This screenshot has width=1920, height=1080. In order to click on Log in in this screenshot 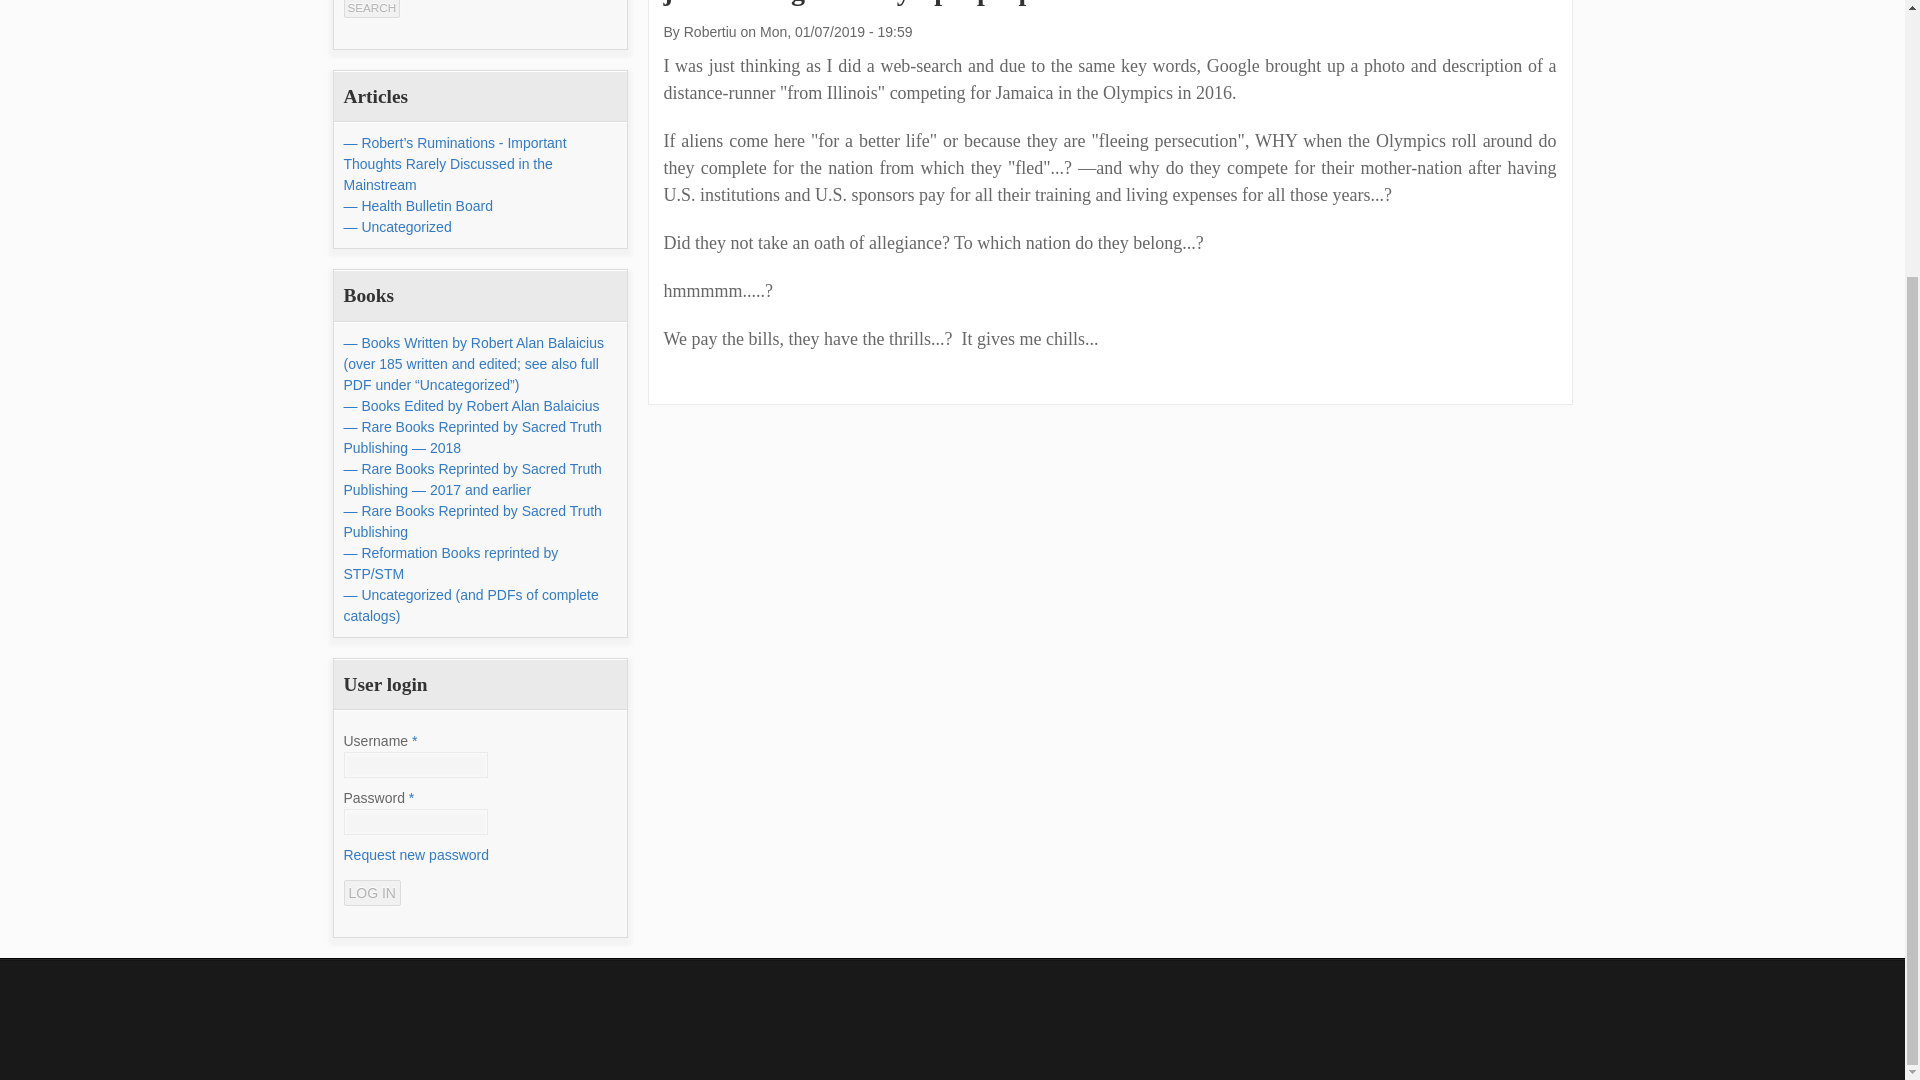, I will do `click(372, 893)`.